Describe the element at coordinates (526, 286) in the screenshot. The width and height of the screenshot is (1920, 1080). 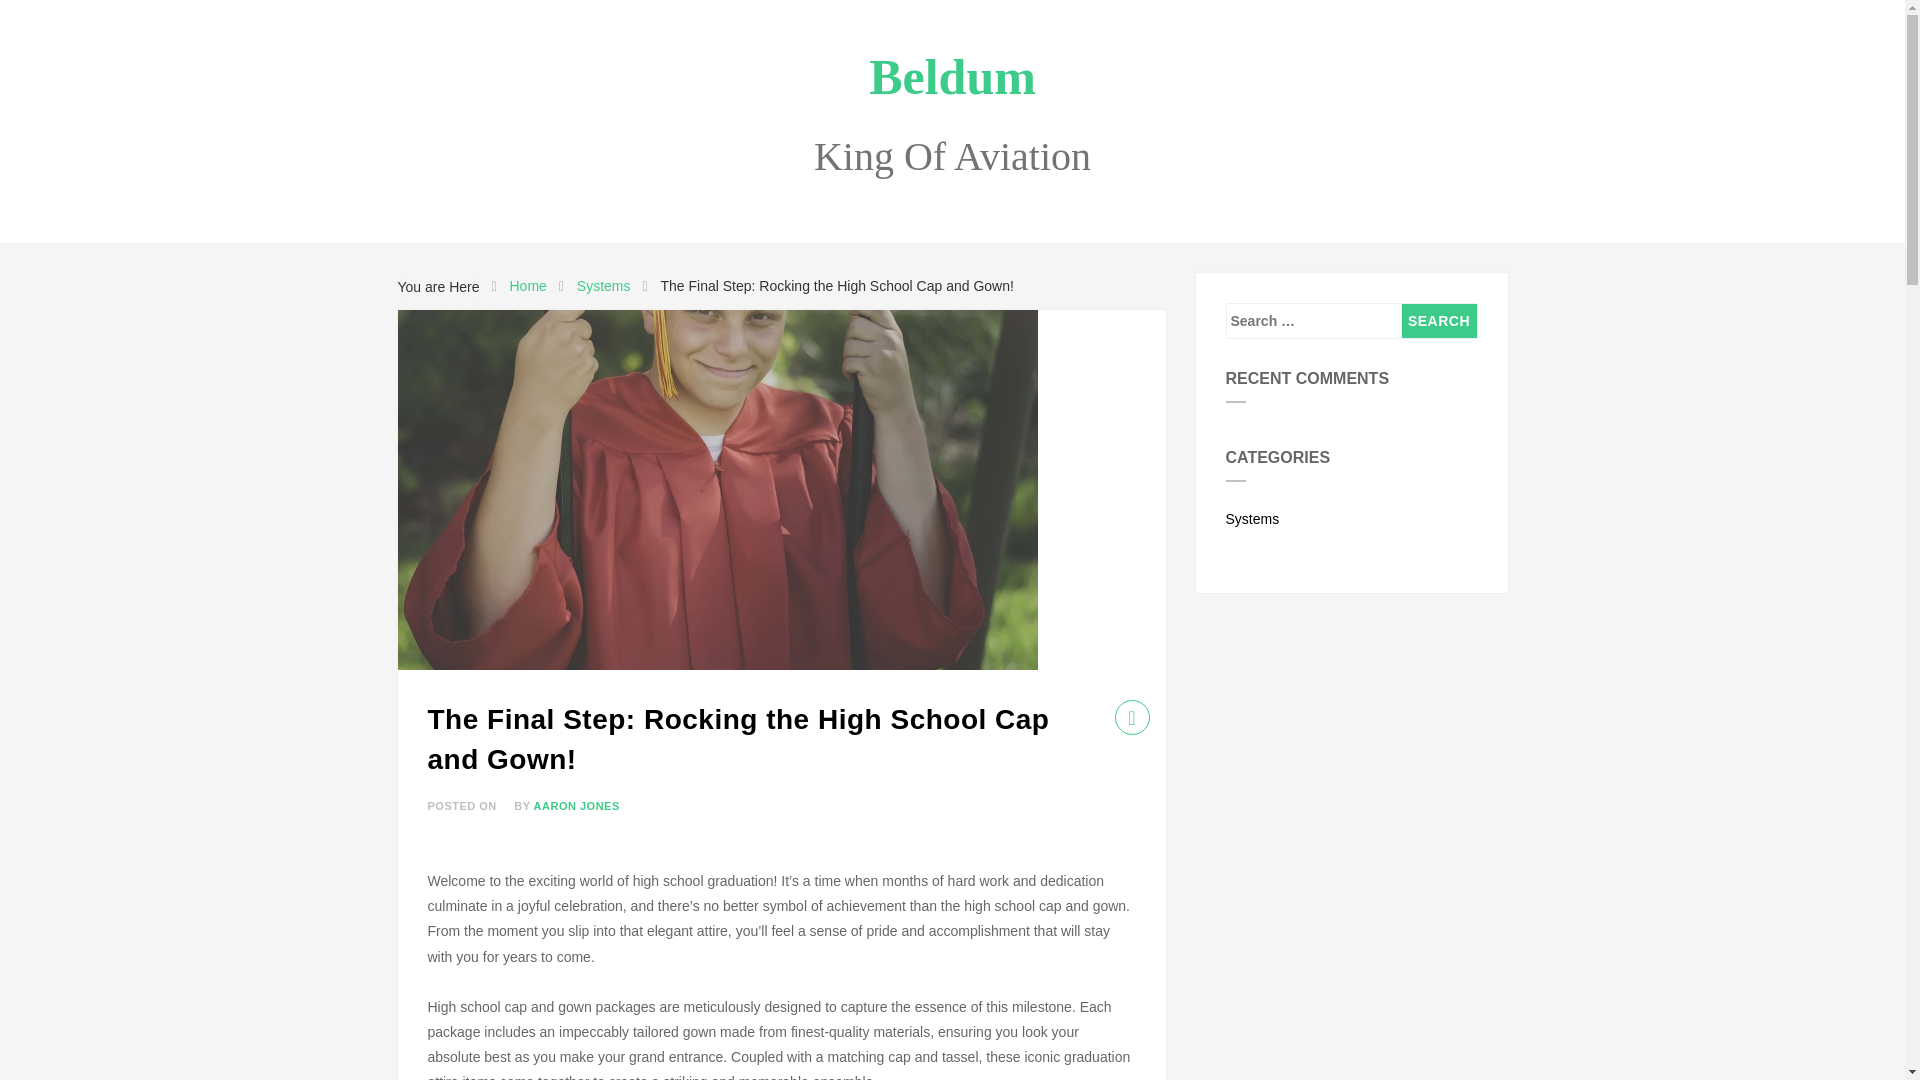
I see `Home` at that location.